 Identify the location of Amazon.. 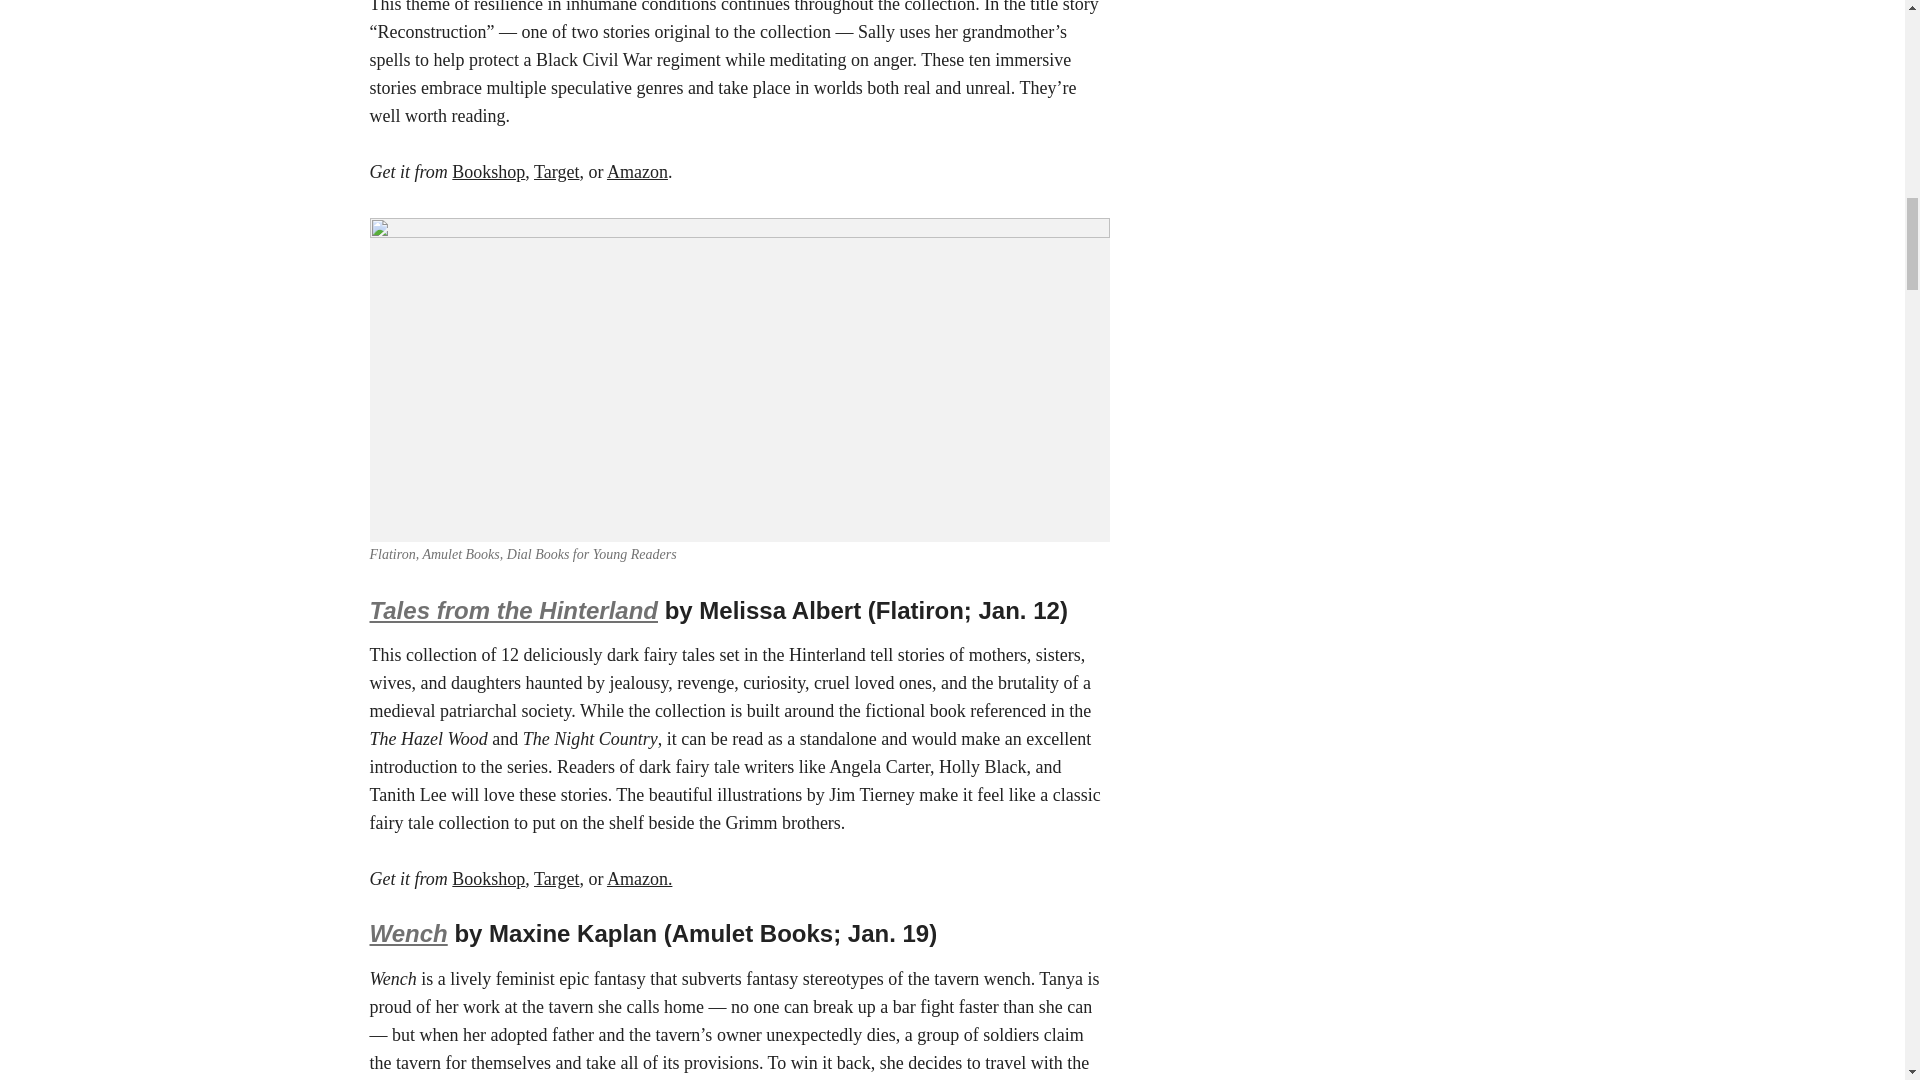
(639, 878).